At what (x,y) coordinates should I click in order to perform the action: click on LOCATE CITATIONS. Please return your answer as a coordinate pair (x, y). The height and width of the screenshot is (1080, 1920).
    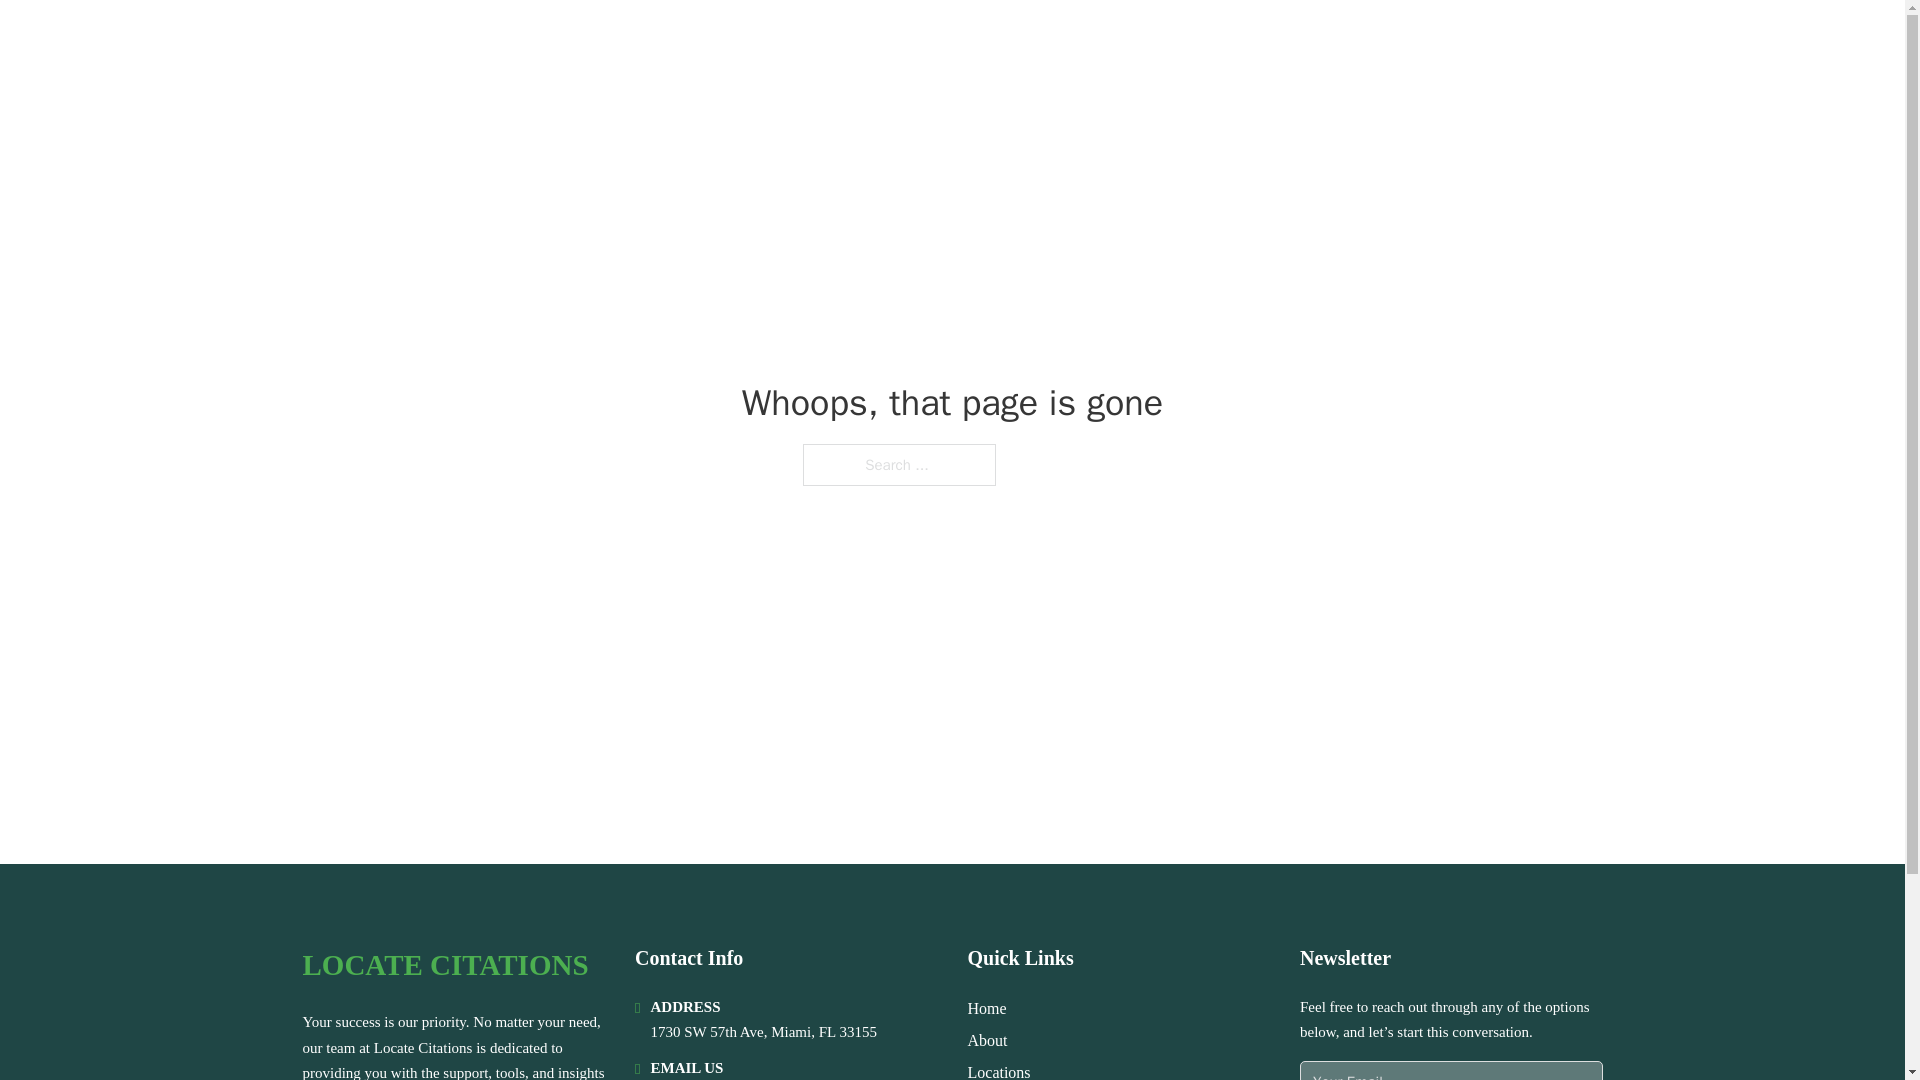
    Looking at the image, I should click on (460, 42).